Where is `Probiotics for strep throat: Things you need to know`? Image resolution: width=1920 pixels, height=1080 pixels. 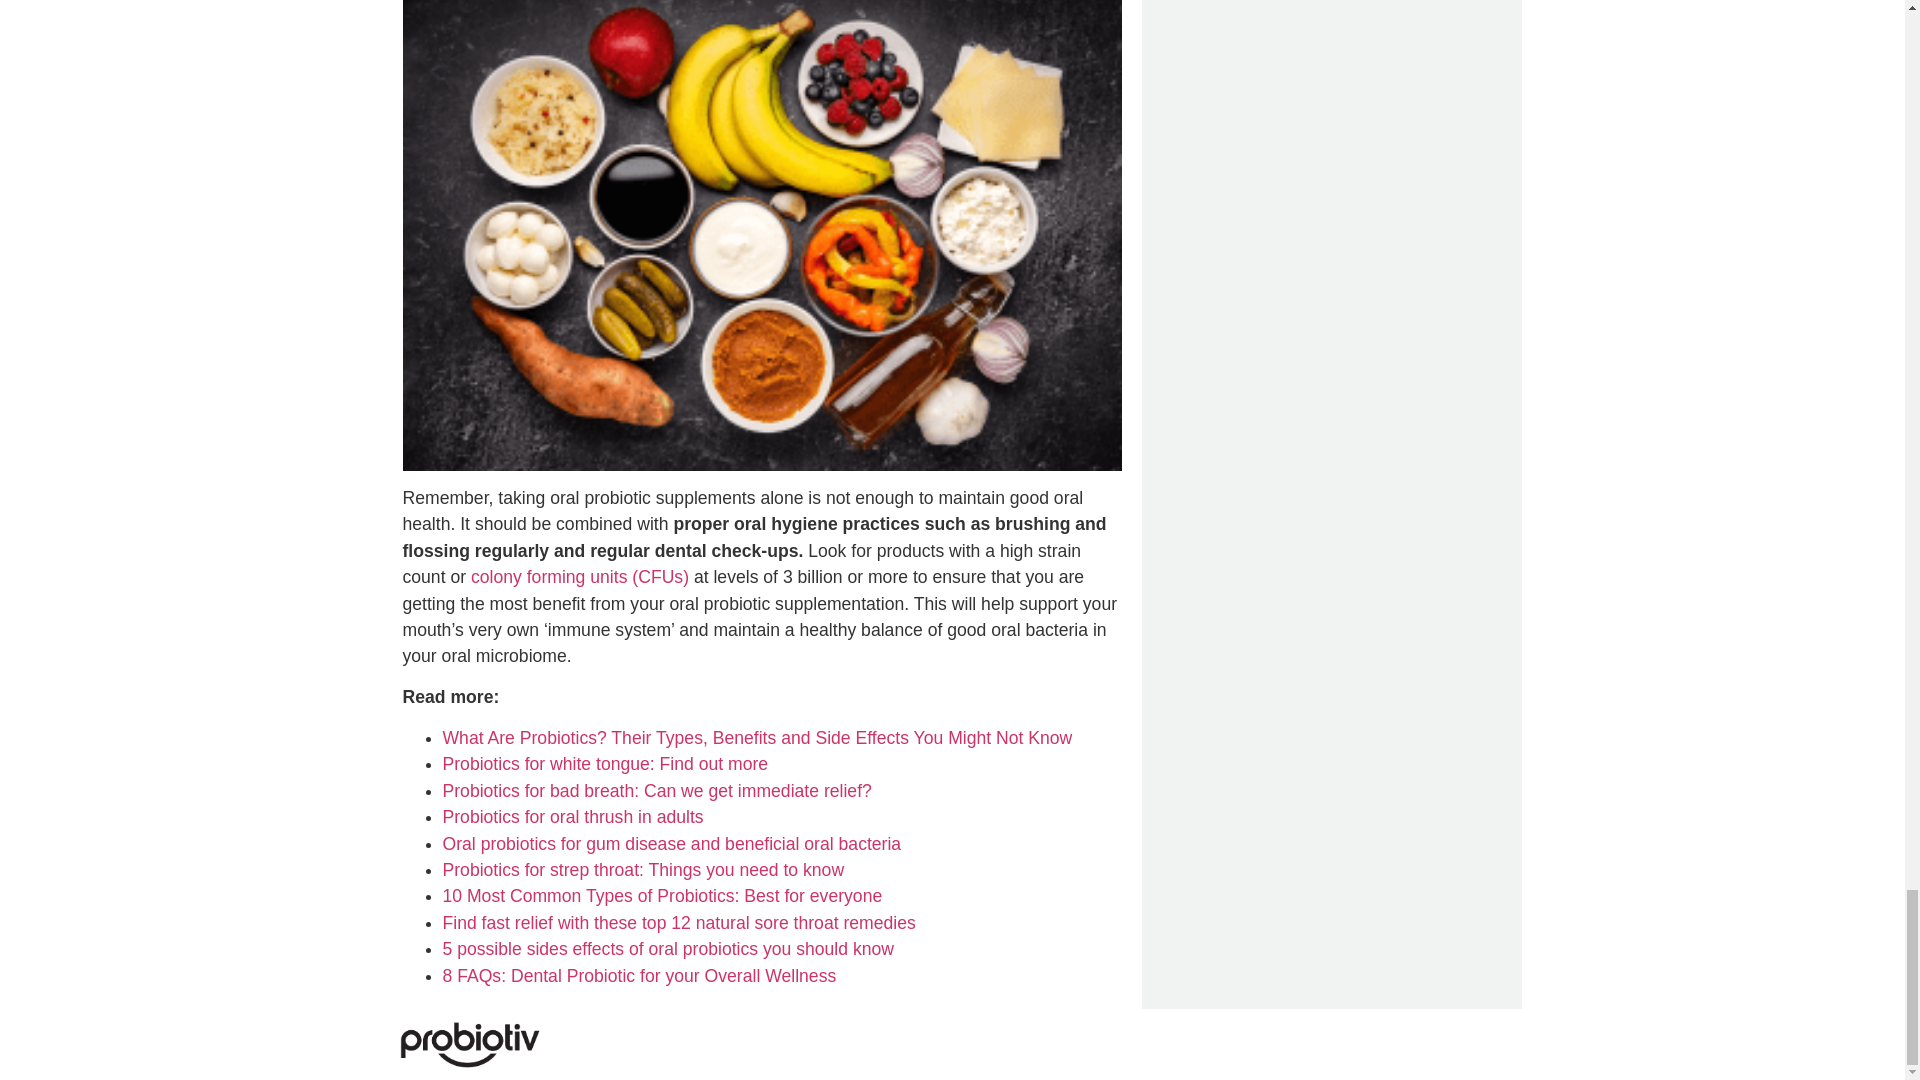
Probiotics for strep throat: Things you need to know is located at coordinates (642, 870).